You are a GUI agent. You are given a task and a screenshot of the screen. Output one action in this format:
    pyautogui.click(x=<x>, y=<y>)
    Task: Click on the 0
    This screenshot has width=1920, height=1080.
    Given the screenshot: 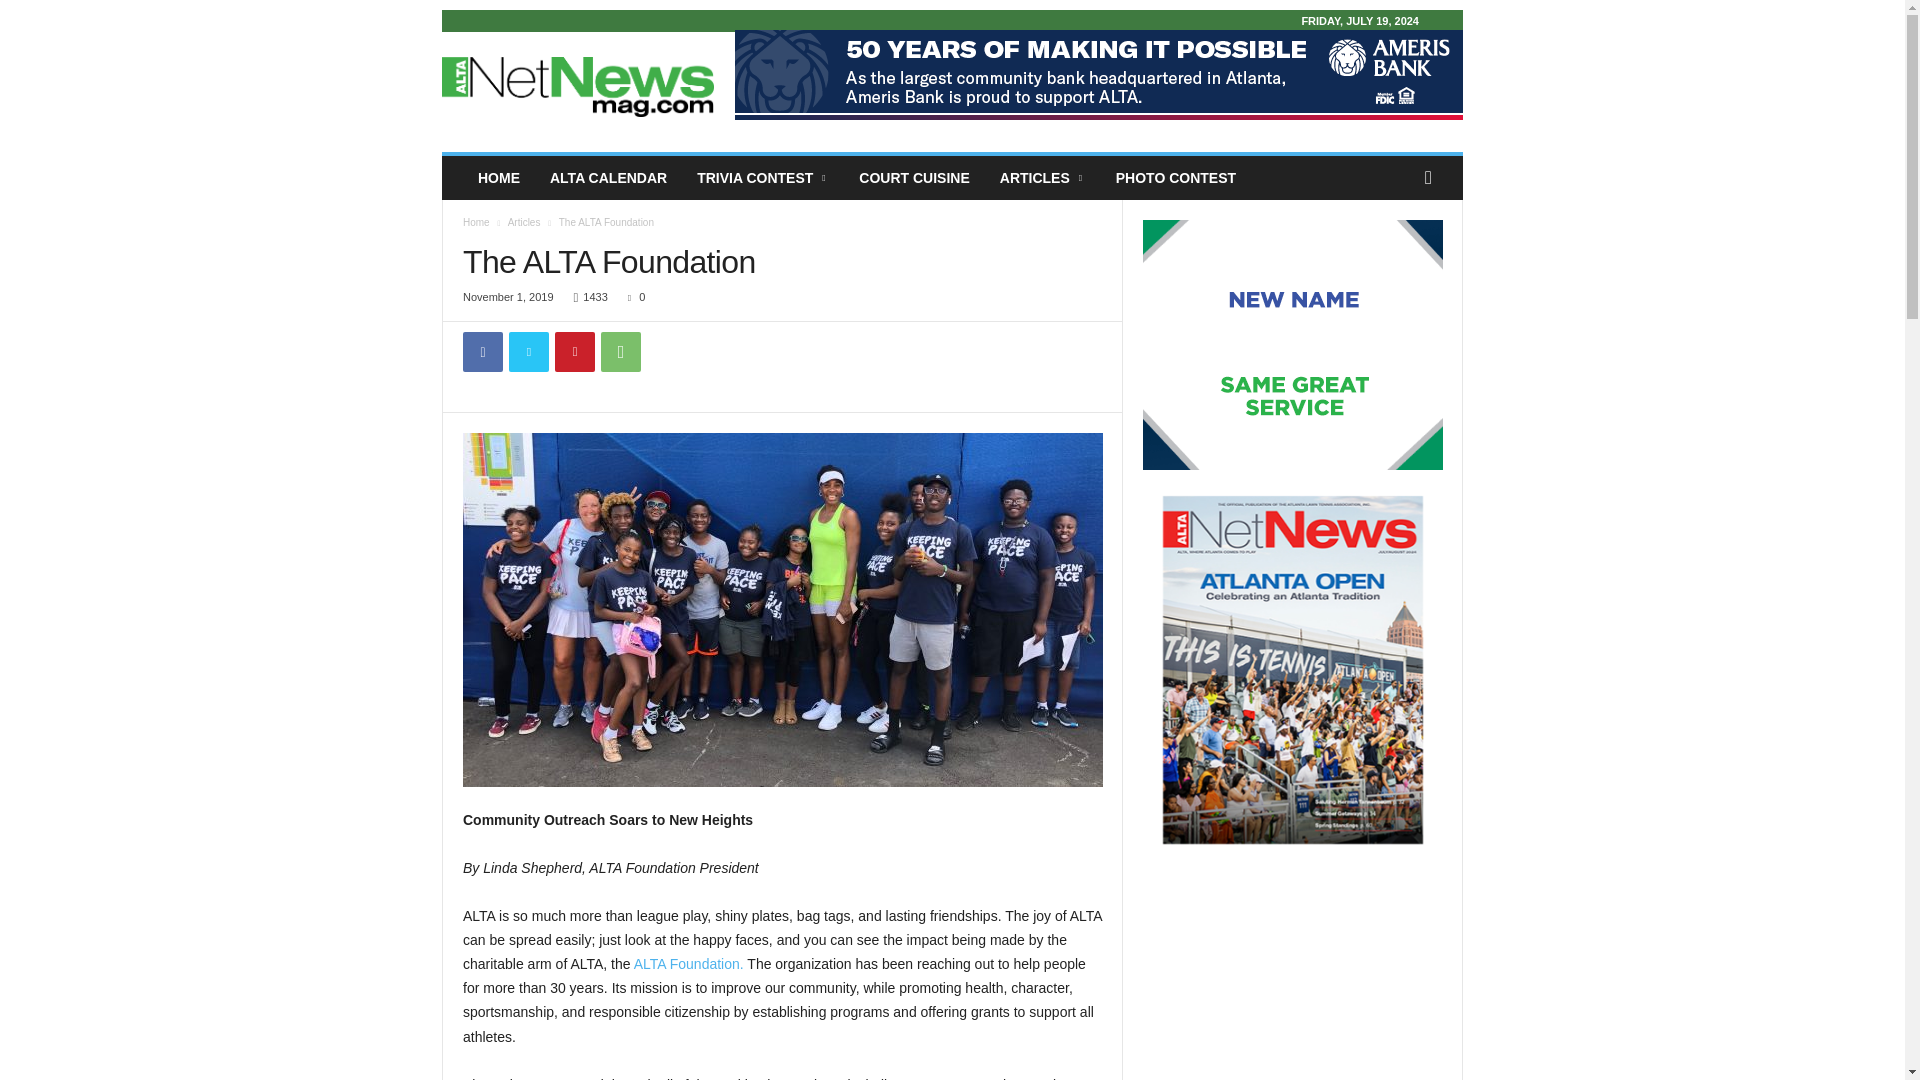 What is the action you would take?
    pyautogui.click(x=632, y=296)
    